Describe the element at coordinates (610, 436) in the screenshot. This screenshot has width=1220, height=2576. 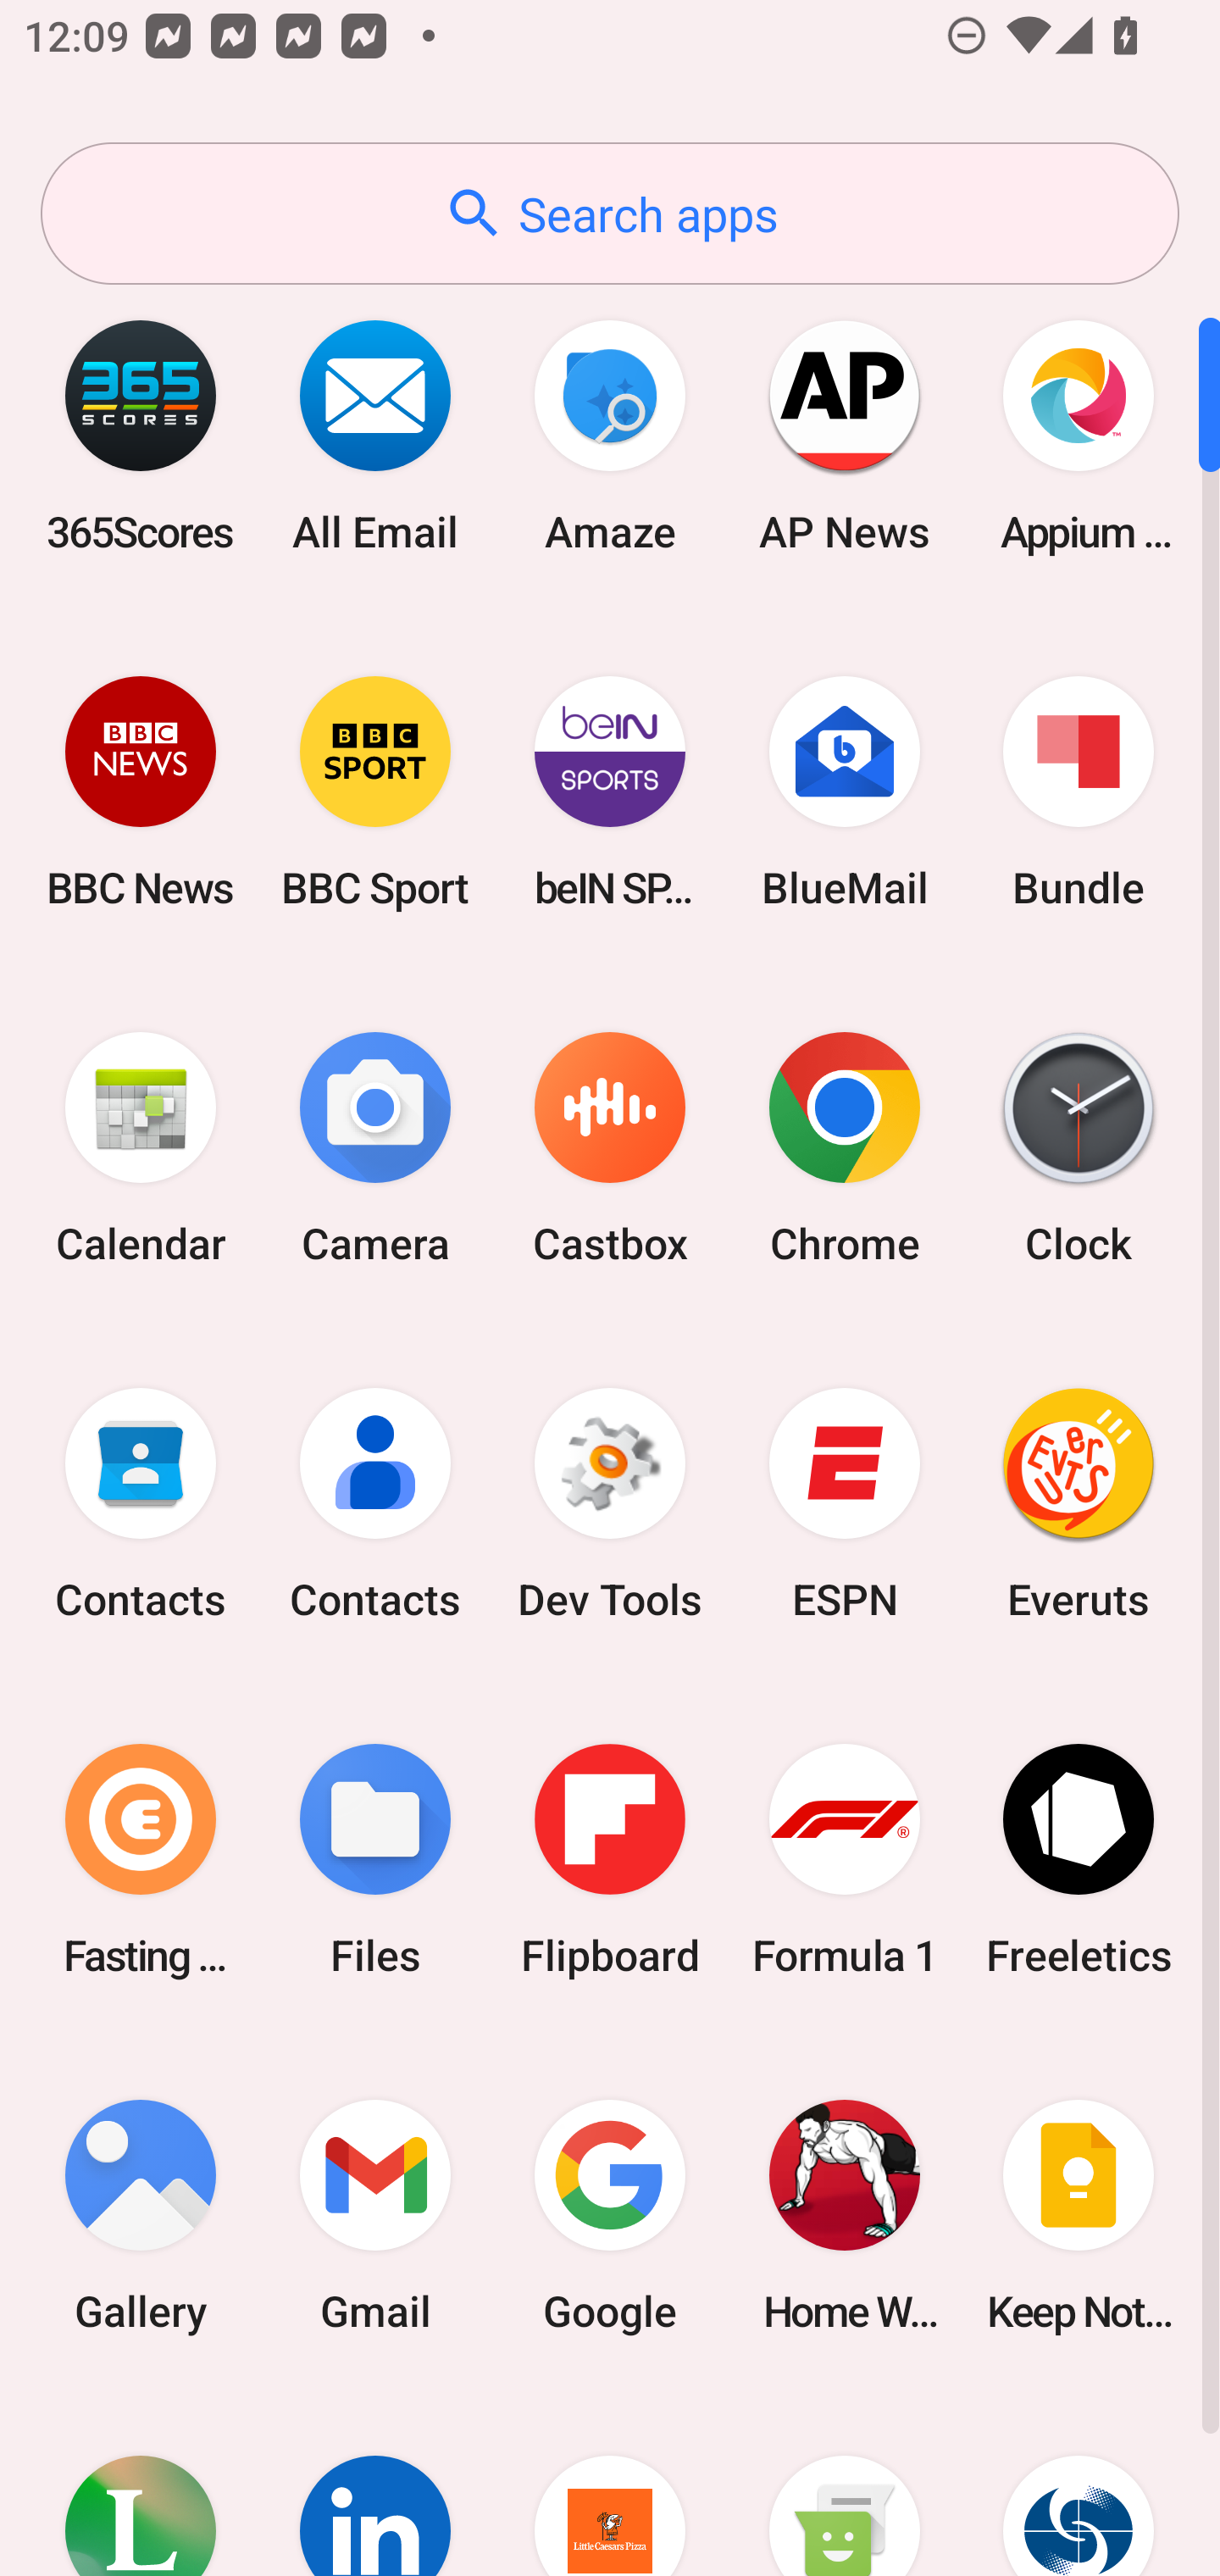
I see `Amaze` at that location.